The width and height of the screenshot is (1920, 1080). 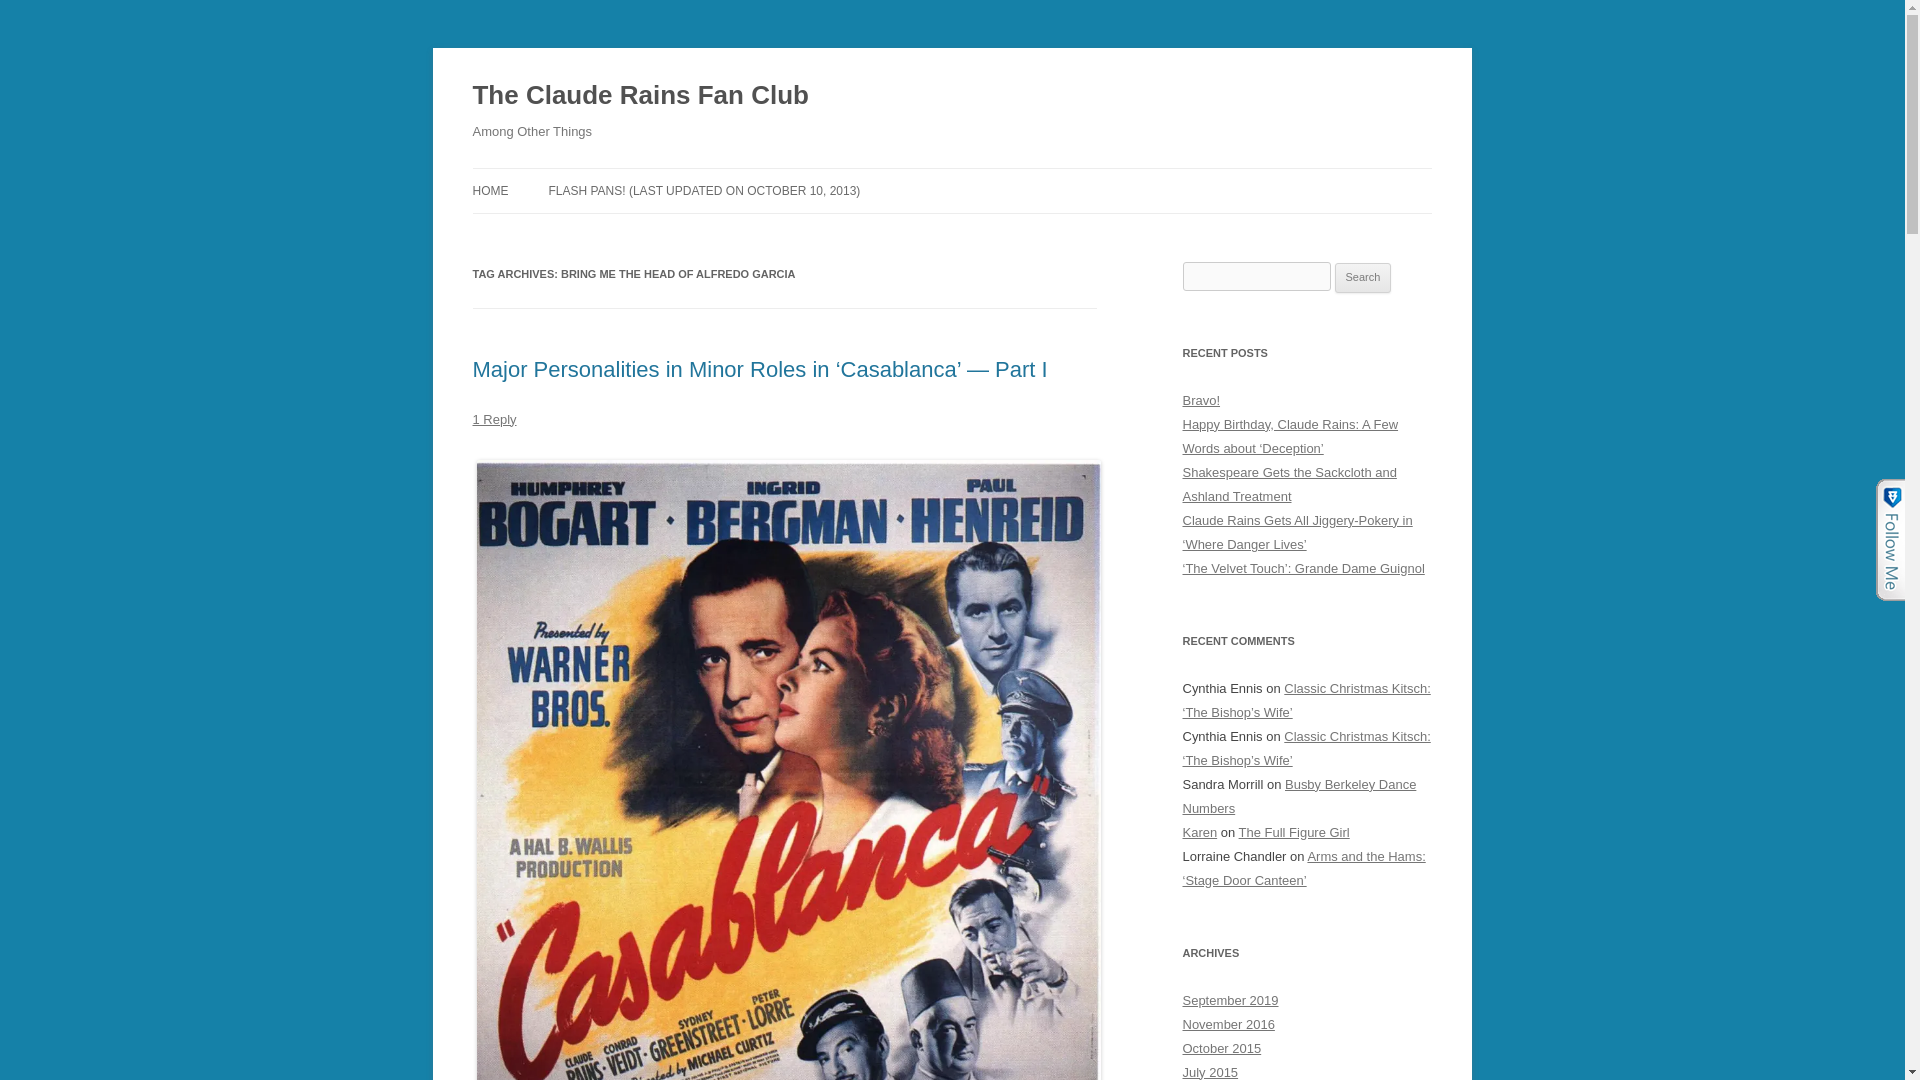 I want to click on Bravo!, so click(x=1200, y=400).